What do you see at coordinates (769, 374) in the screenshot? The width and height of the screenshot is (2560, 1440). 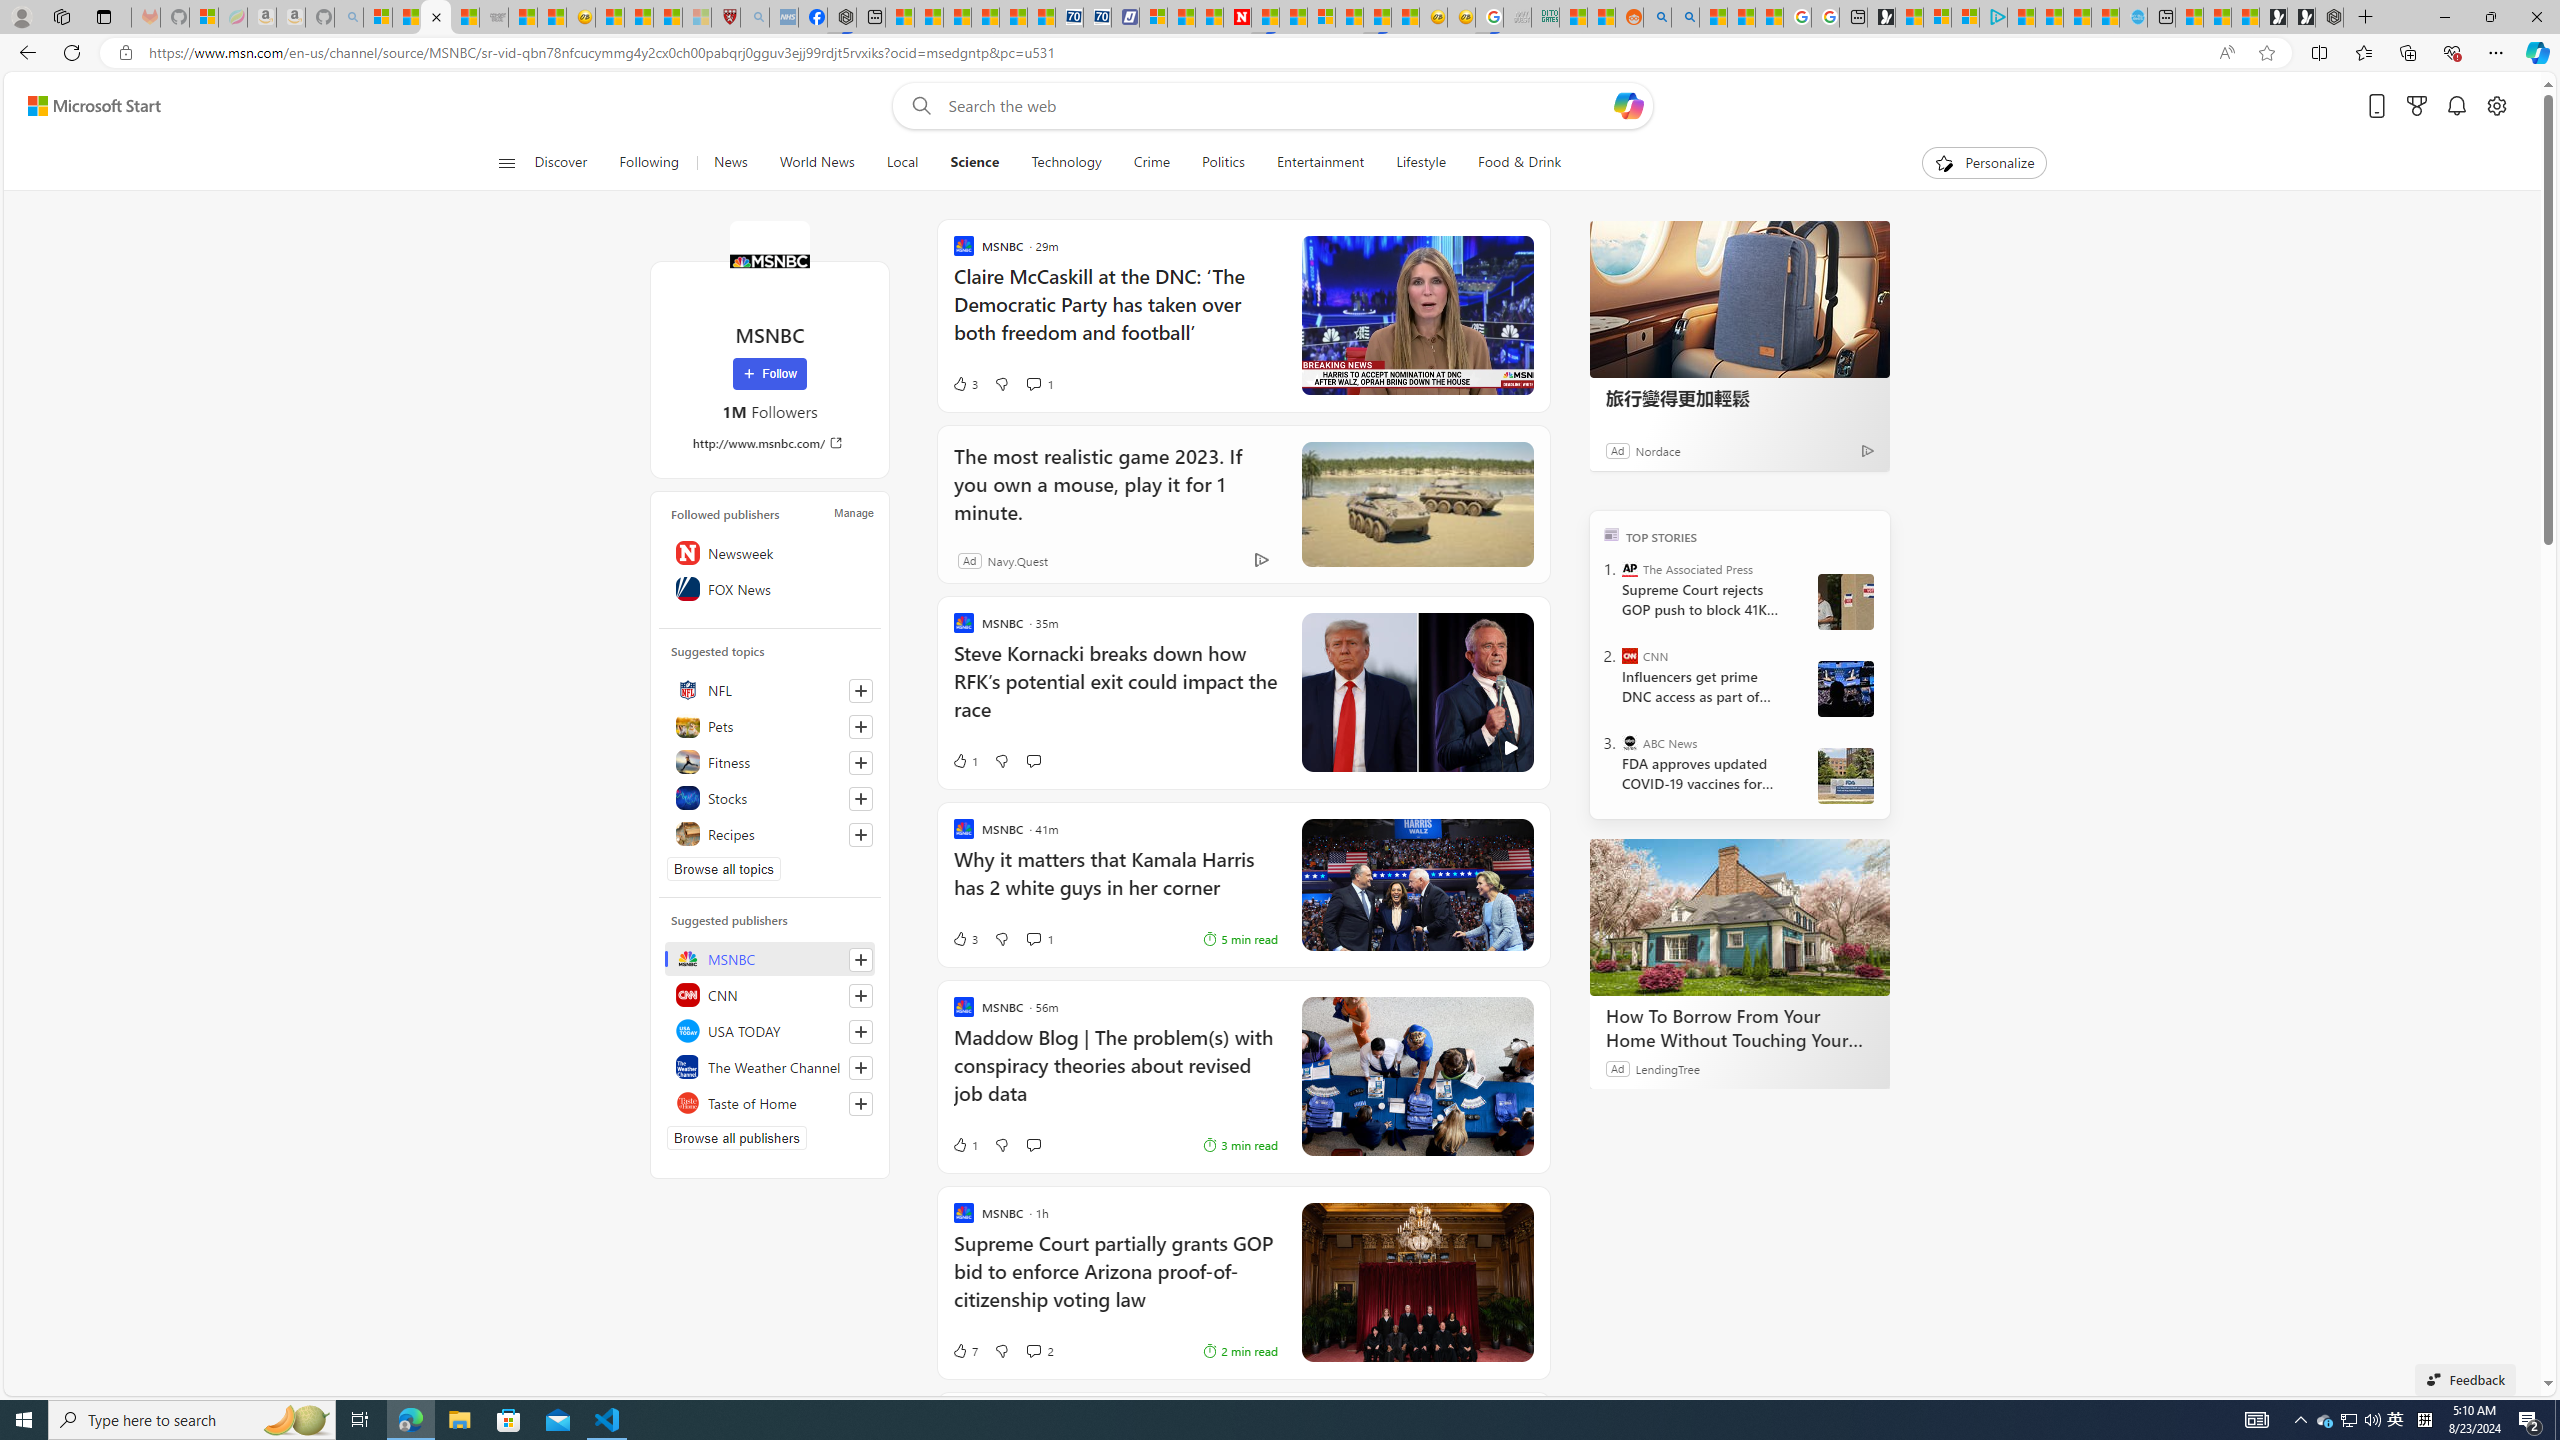 I see `Follow` at bounding box center [769, 374].